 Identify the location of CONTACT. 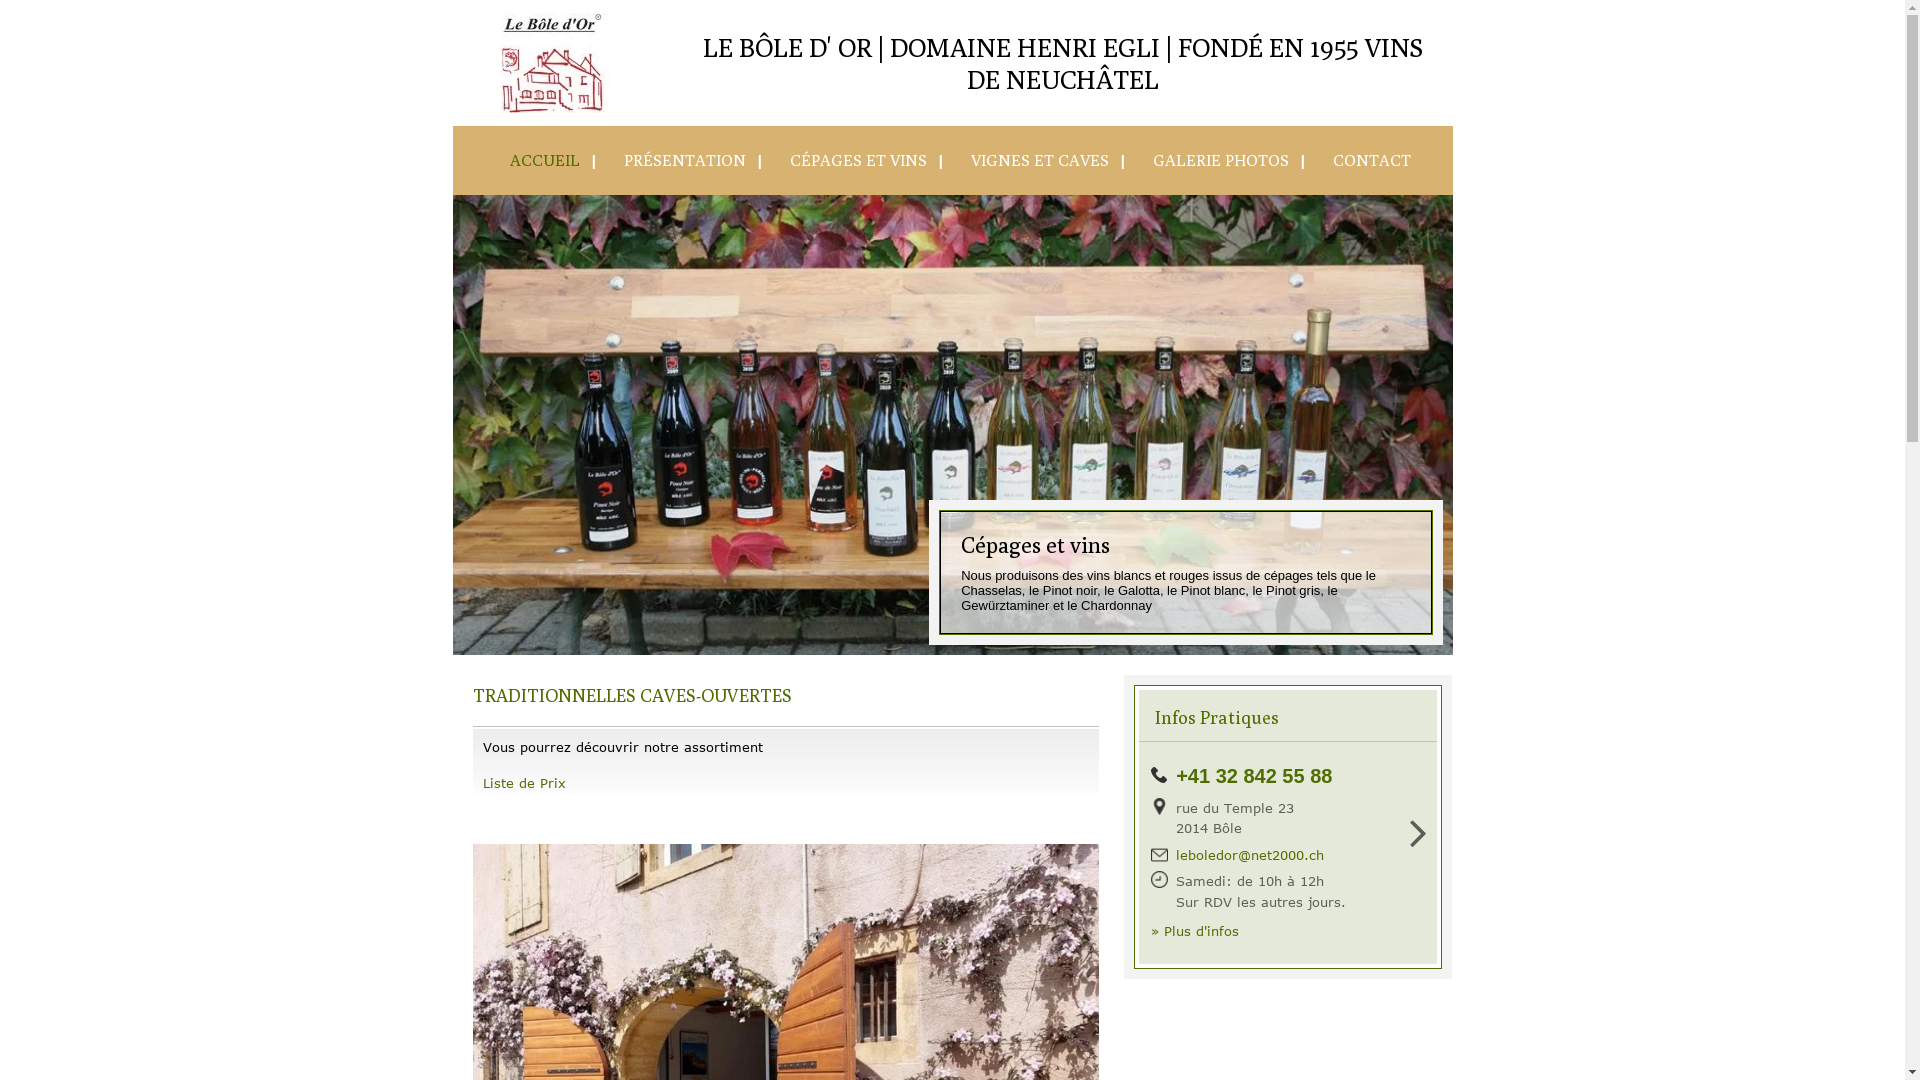
(1364, 160).